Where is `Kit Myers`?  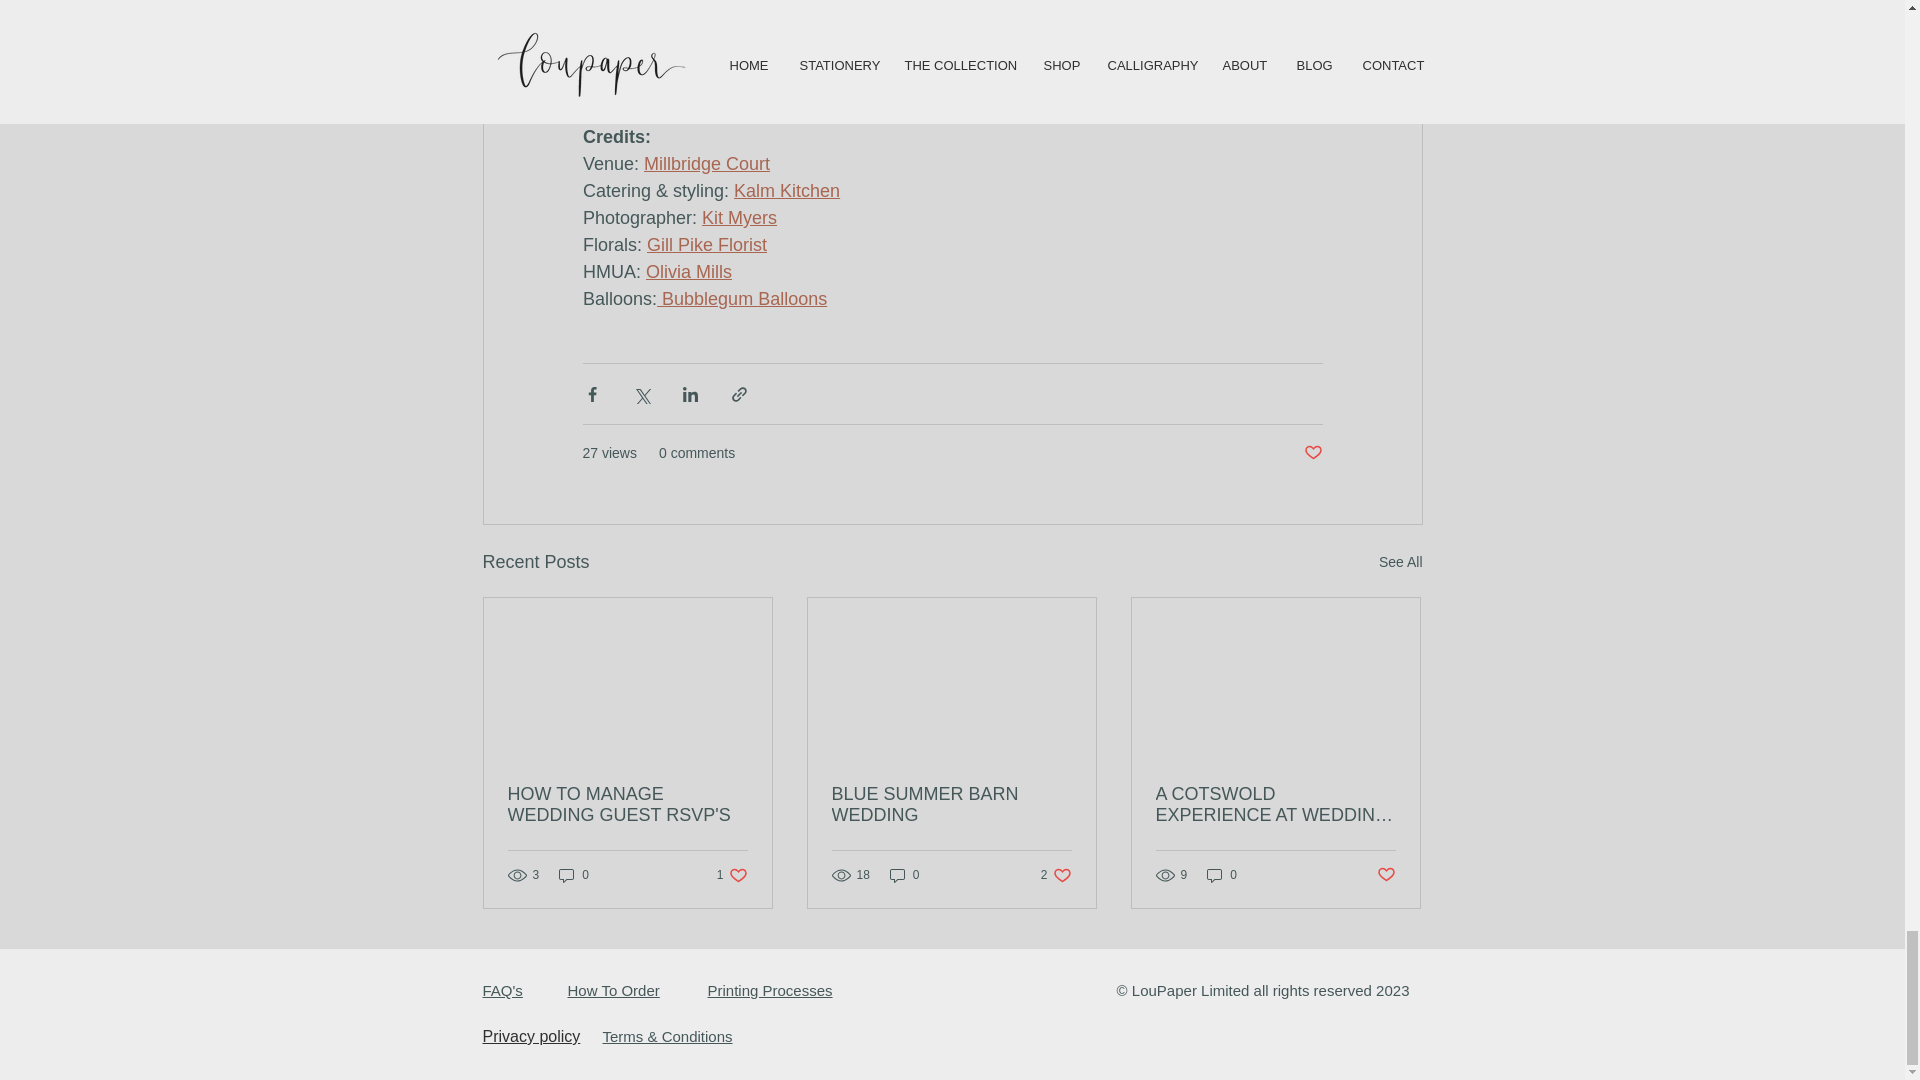
Kit Myers is located at coordinates (740, 218).